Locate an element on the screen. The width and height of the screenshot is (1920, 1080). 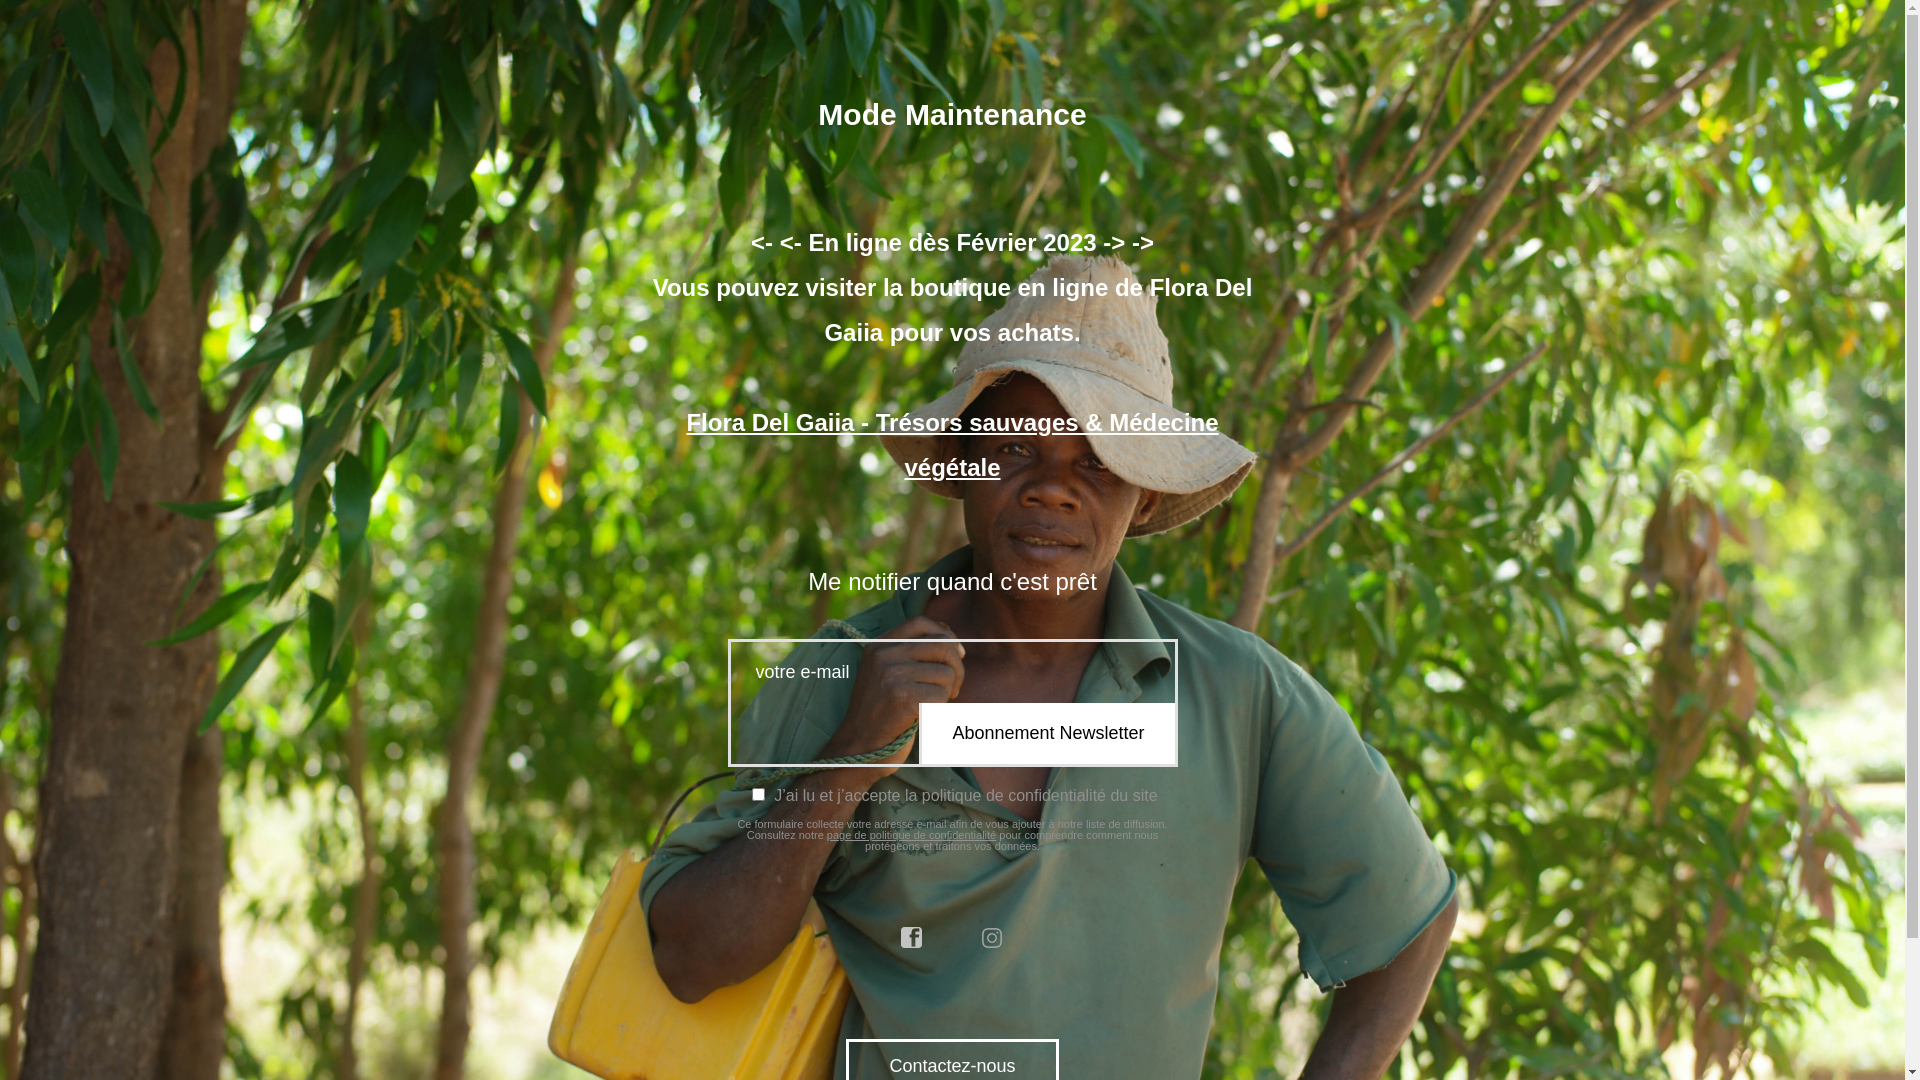
instagram is located at coordinates (993, 938).